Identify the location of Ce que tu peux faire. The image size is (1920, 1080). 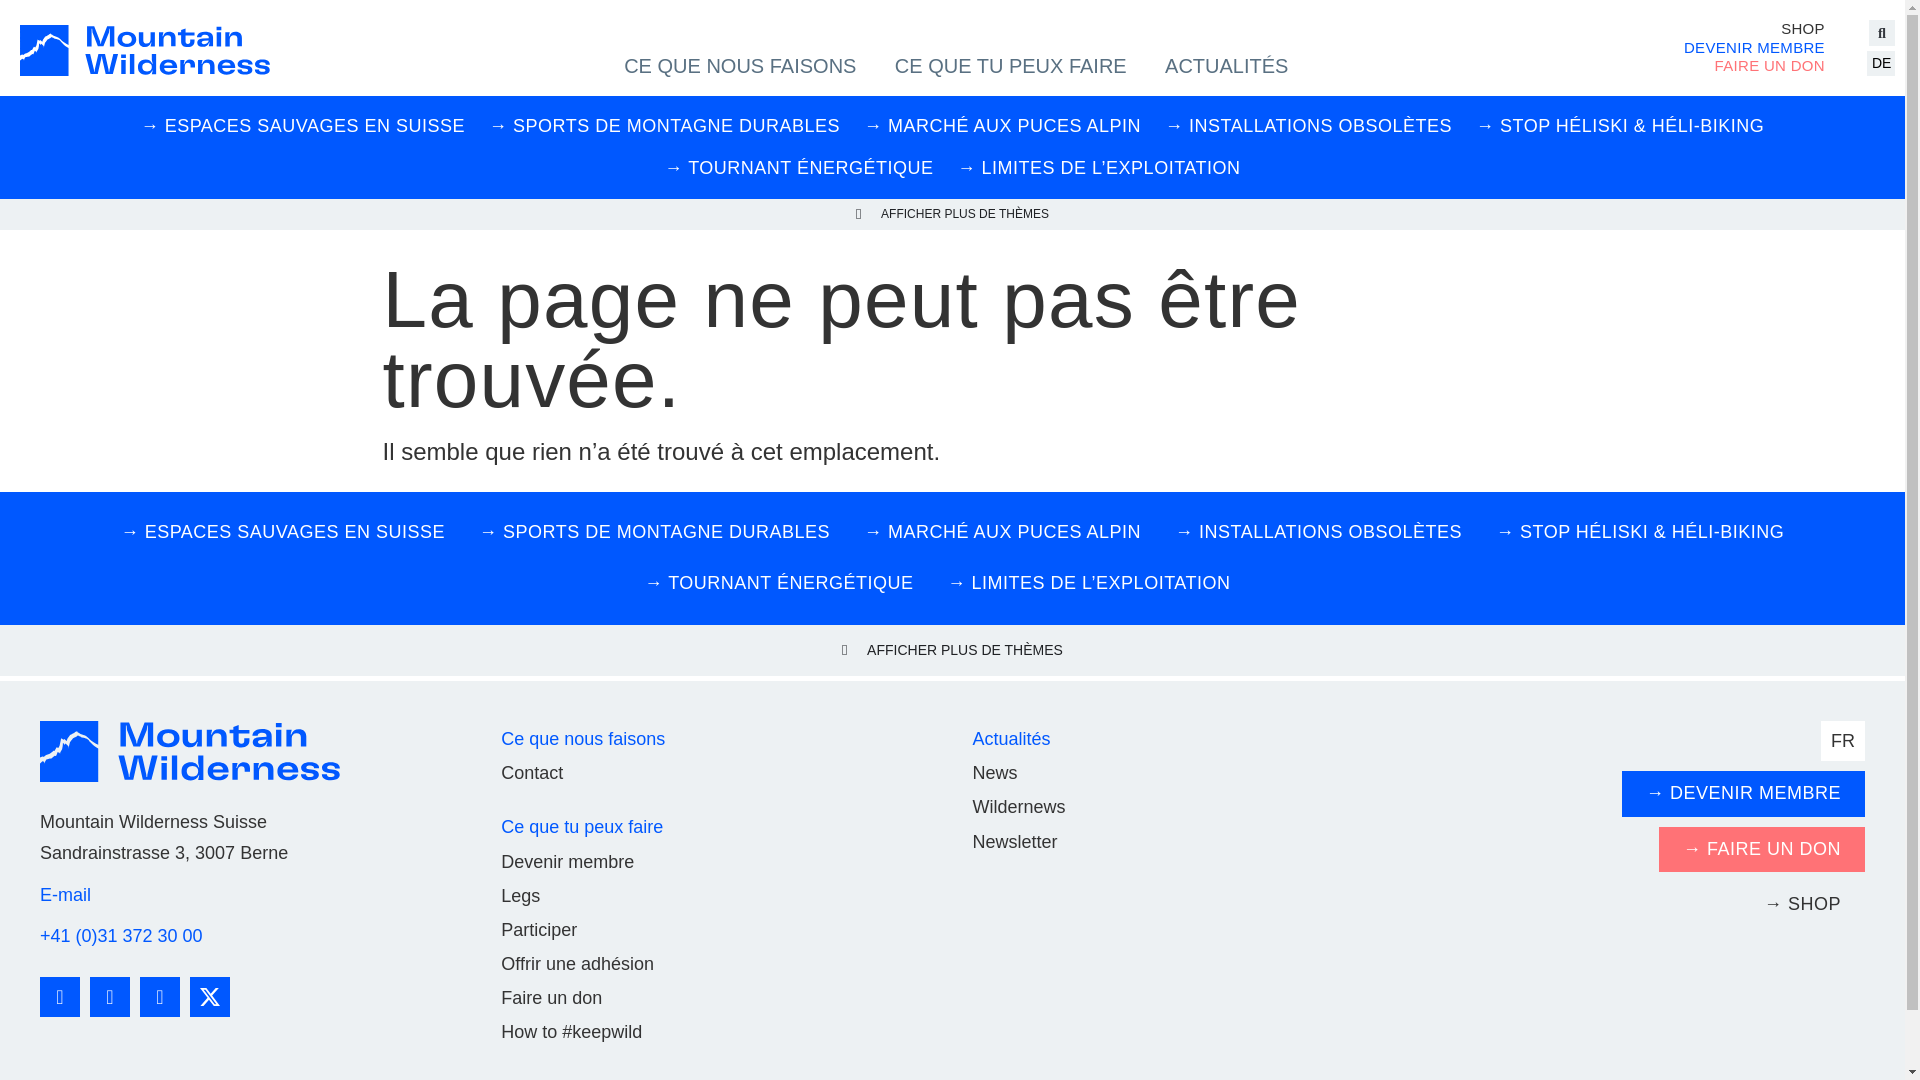
(582, 827).